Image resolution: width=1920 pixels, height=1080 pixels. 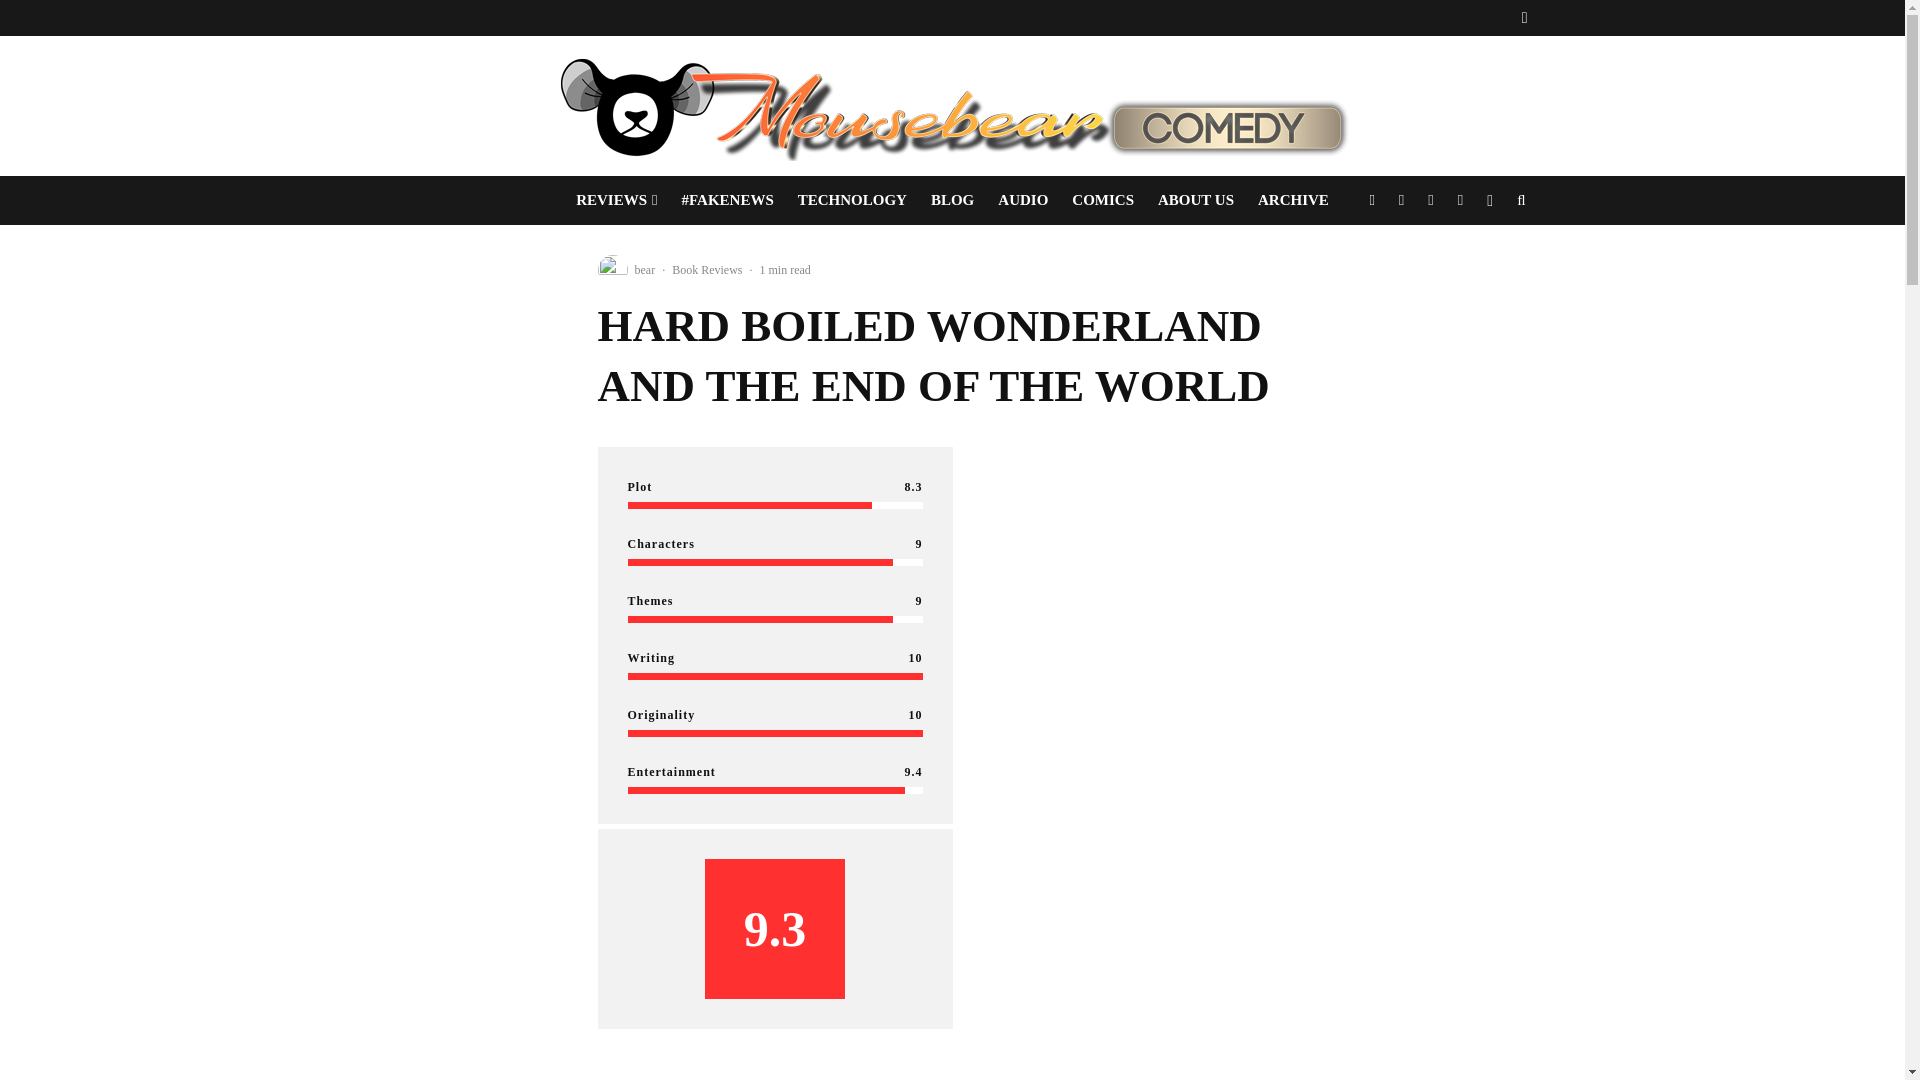 What do you see at coordinates (1102, 200) in the screenshot?
I see `COMICS` at bounding box center [1102, 200].